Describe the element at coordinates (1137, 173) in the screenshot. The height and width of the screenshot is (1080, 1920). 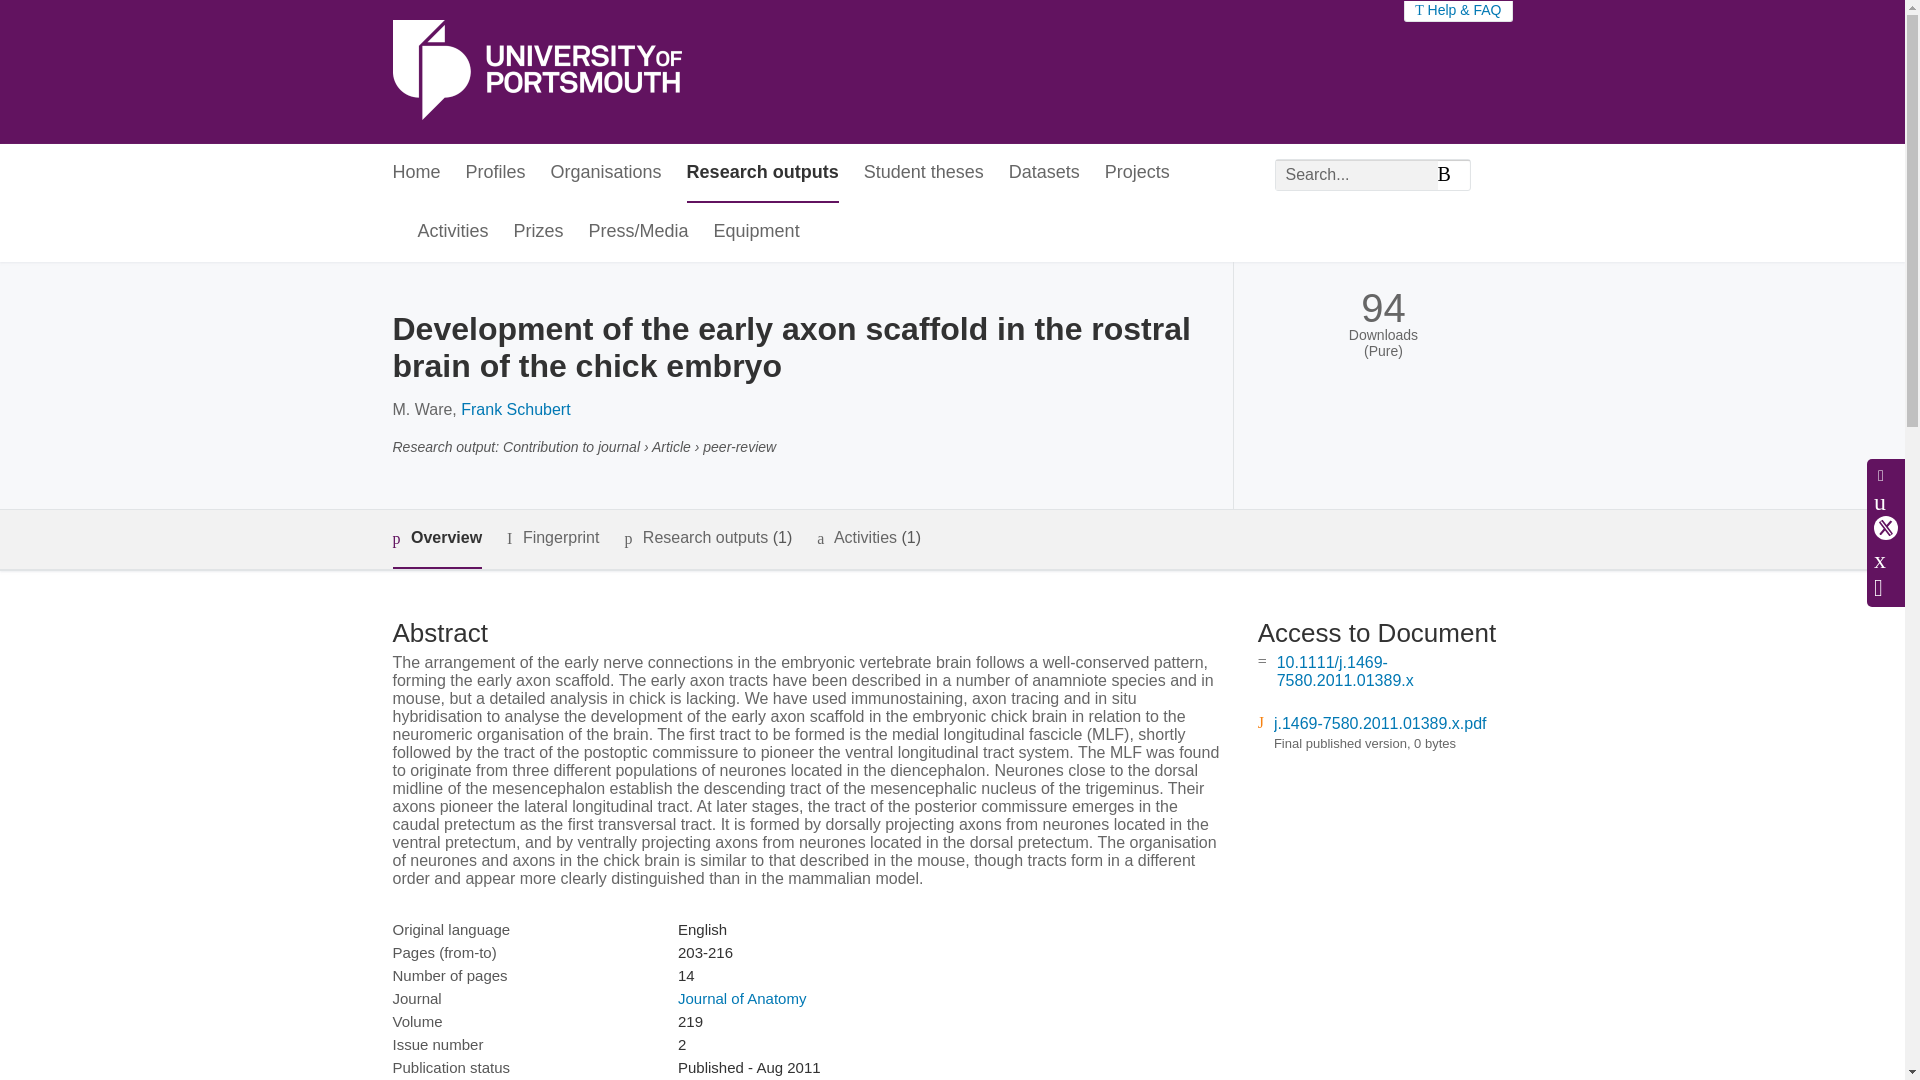
I see `Projects` at that location.